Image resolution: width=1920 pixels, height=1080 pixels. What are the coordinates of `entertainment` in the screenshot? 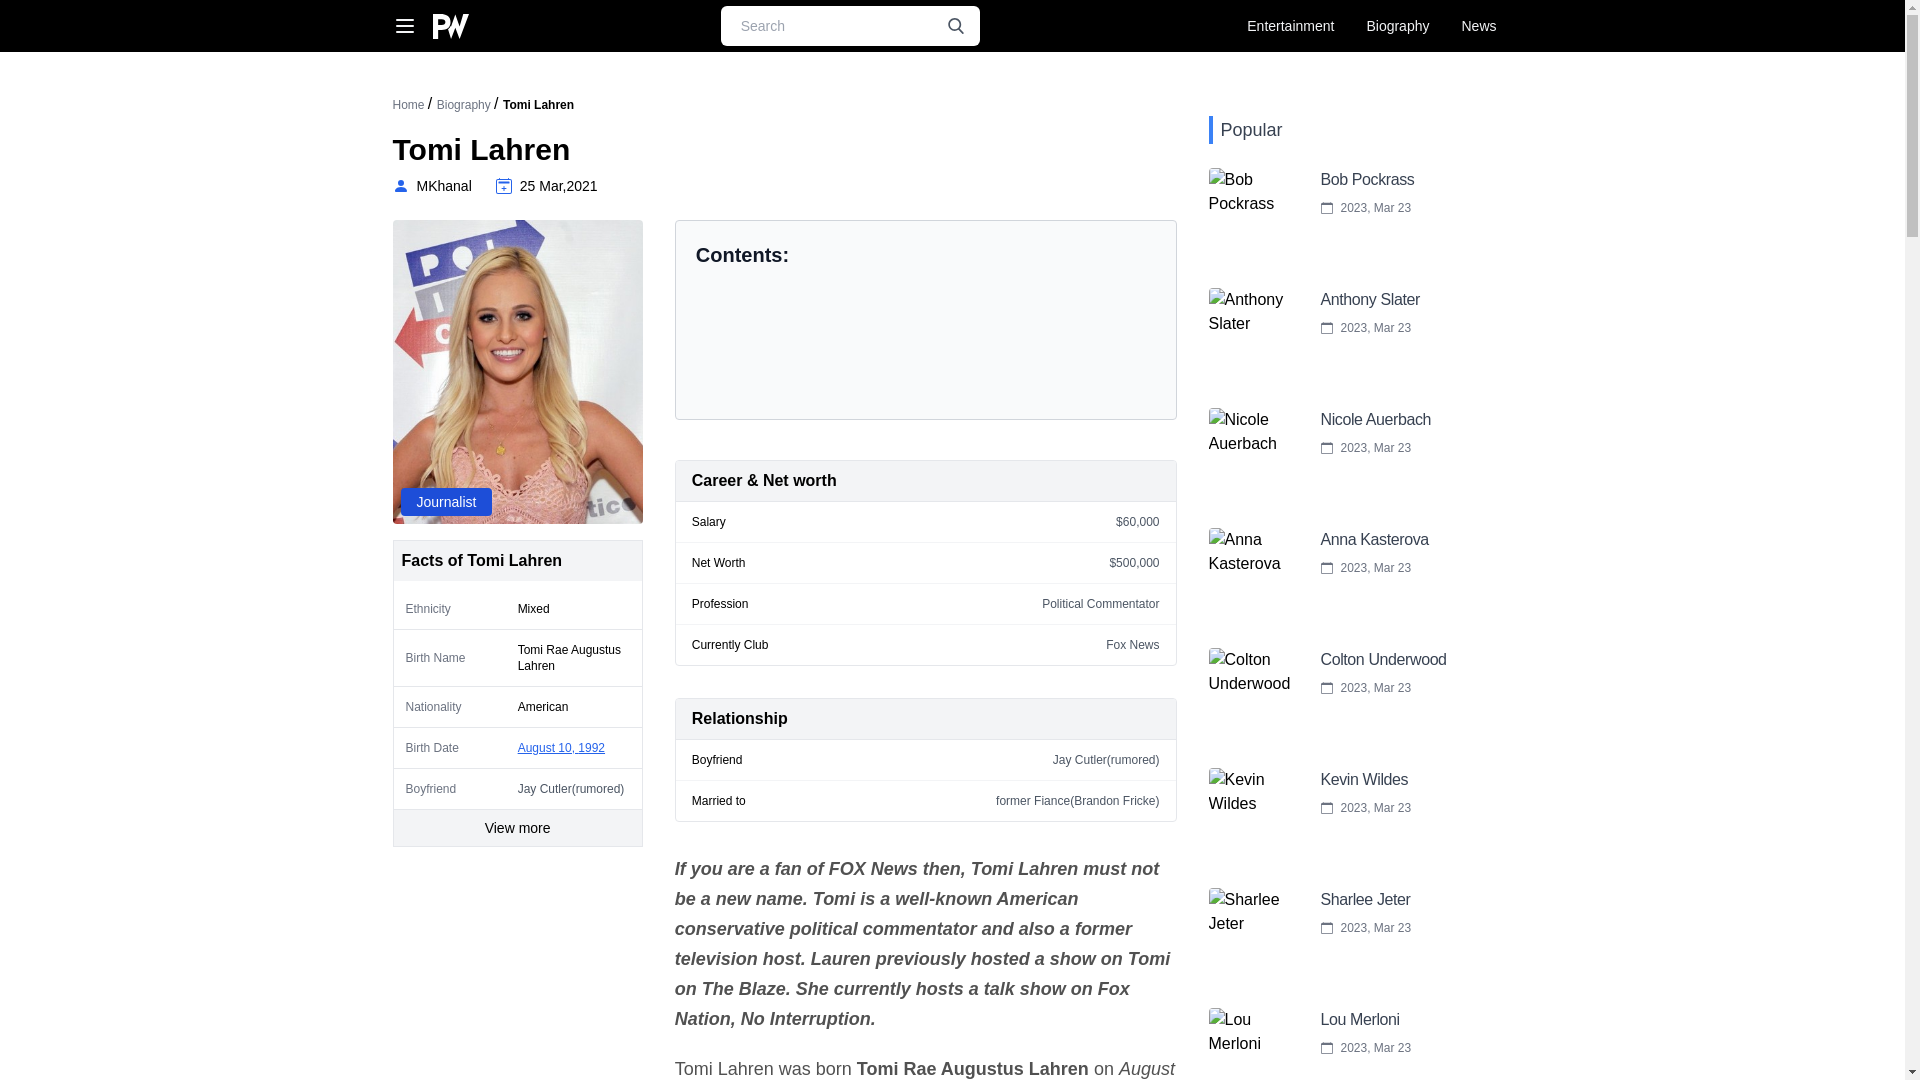 It's located at (1290, 26).